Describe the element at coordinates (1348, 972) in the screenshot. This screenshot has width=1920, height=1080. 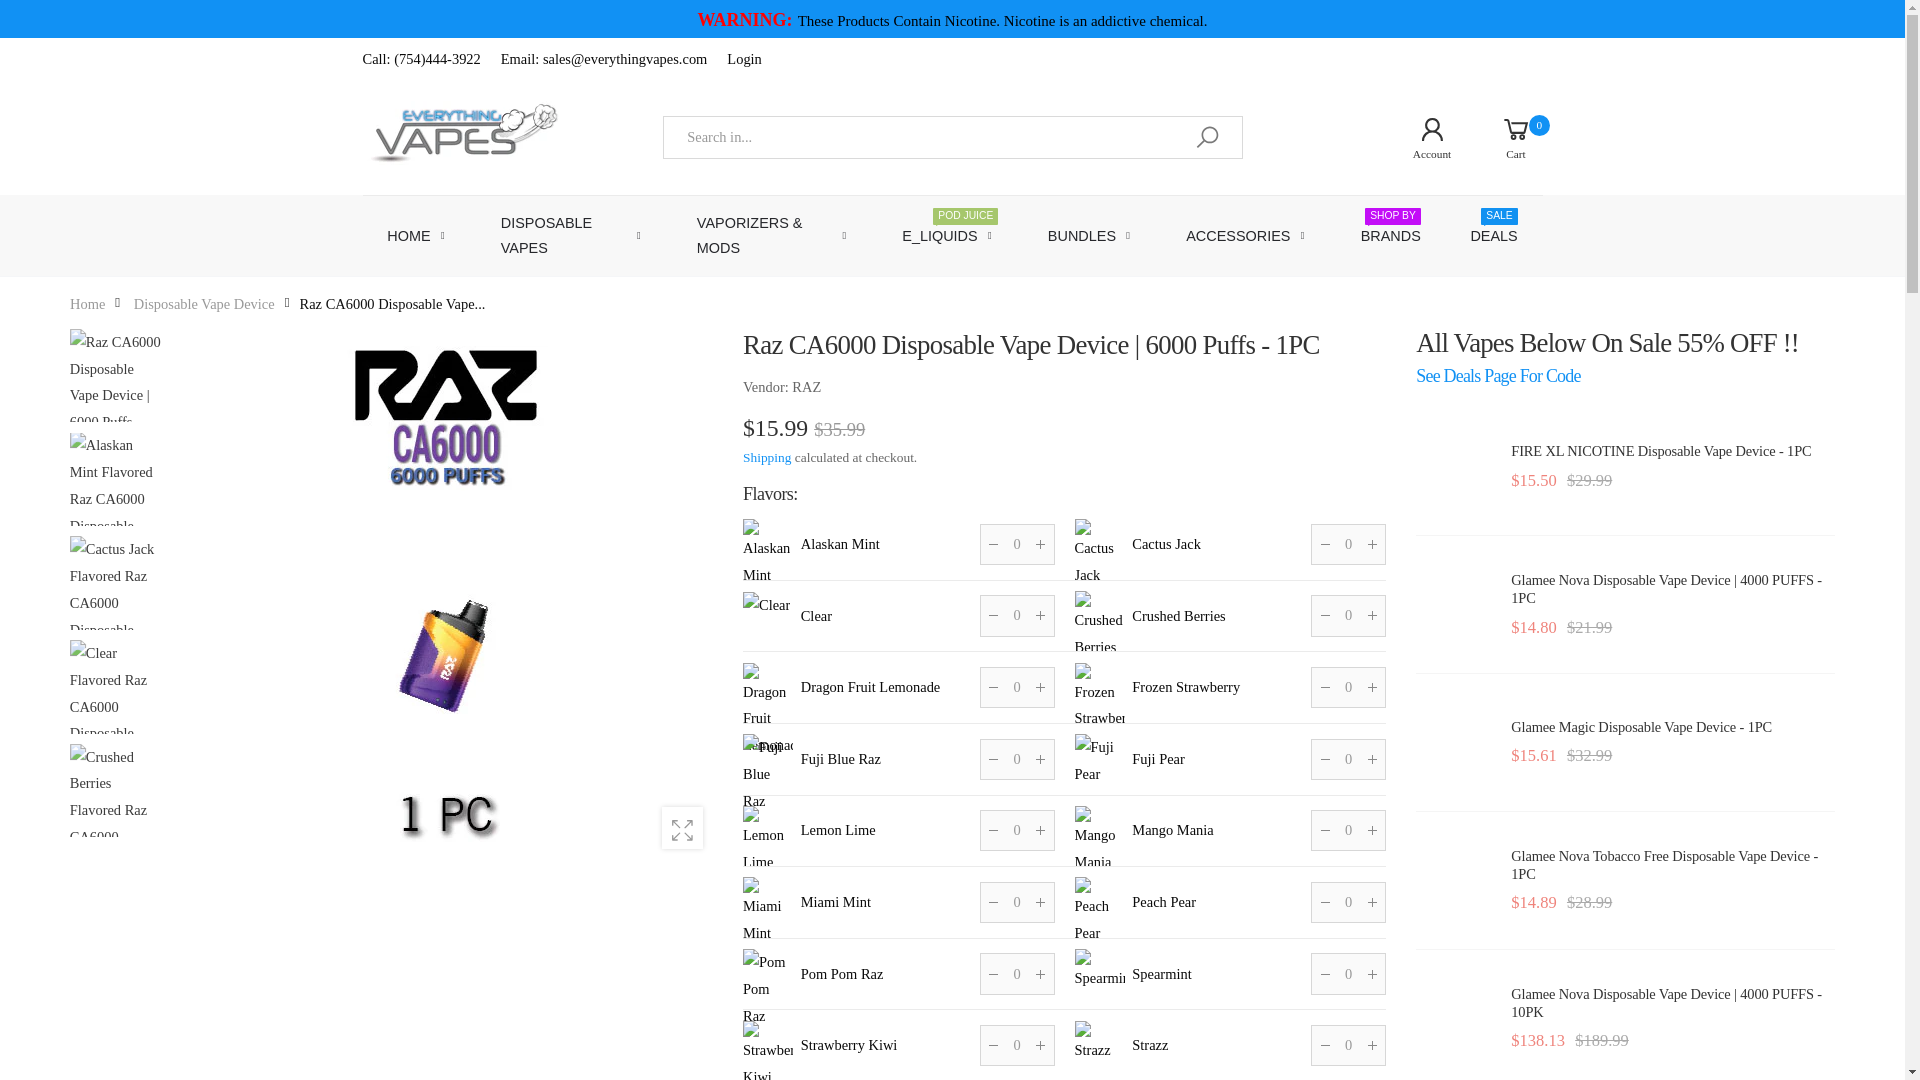
I see `0` at that location.